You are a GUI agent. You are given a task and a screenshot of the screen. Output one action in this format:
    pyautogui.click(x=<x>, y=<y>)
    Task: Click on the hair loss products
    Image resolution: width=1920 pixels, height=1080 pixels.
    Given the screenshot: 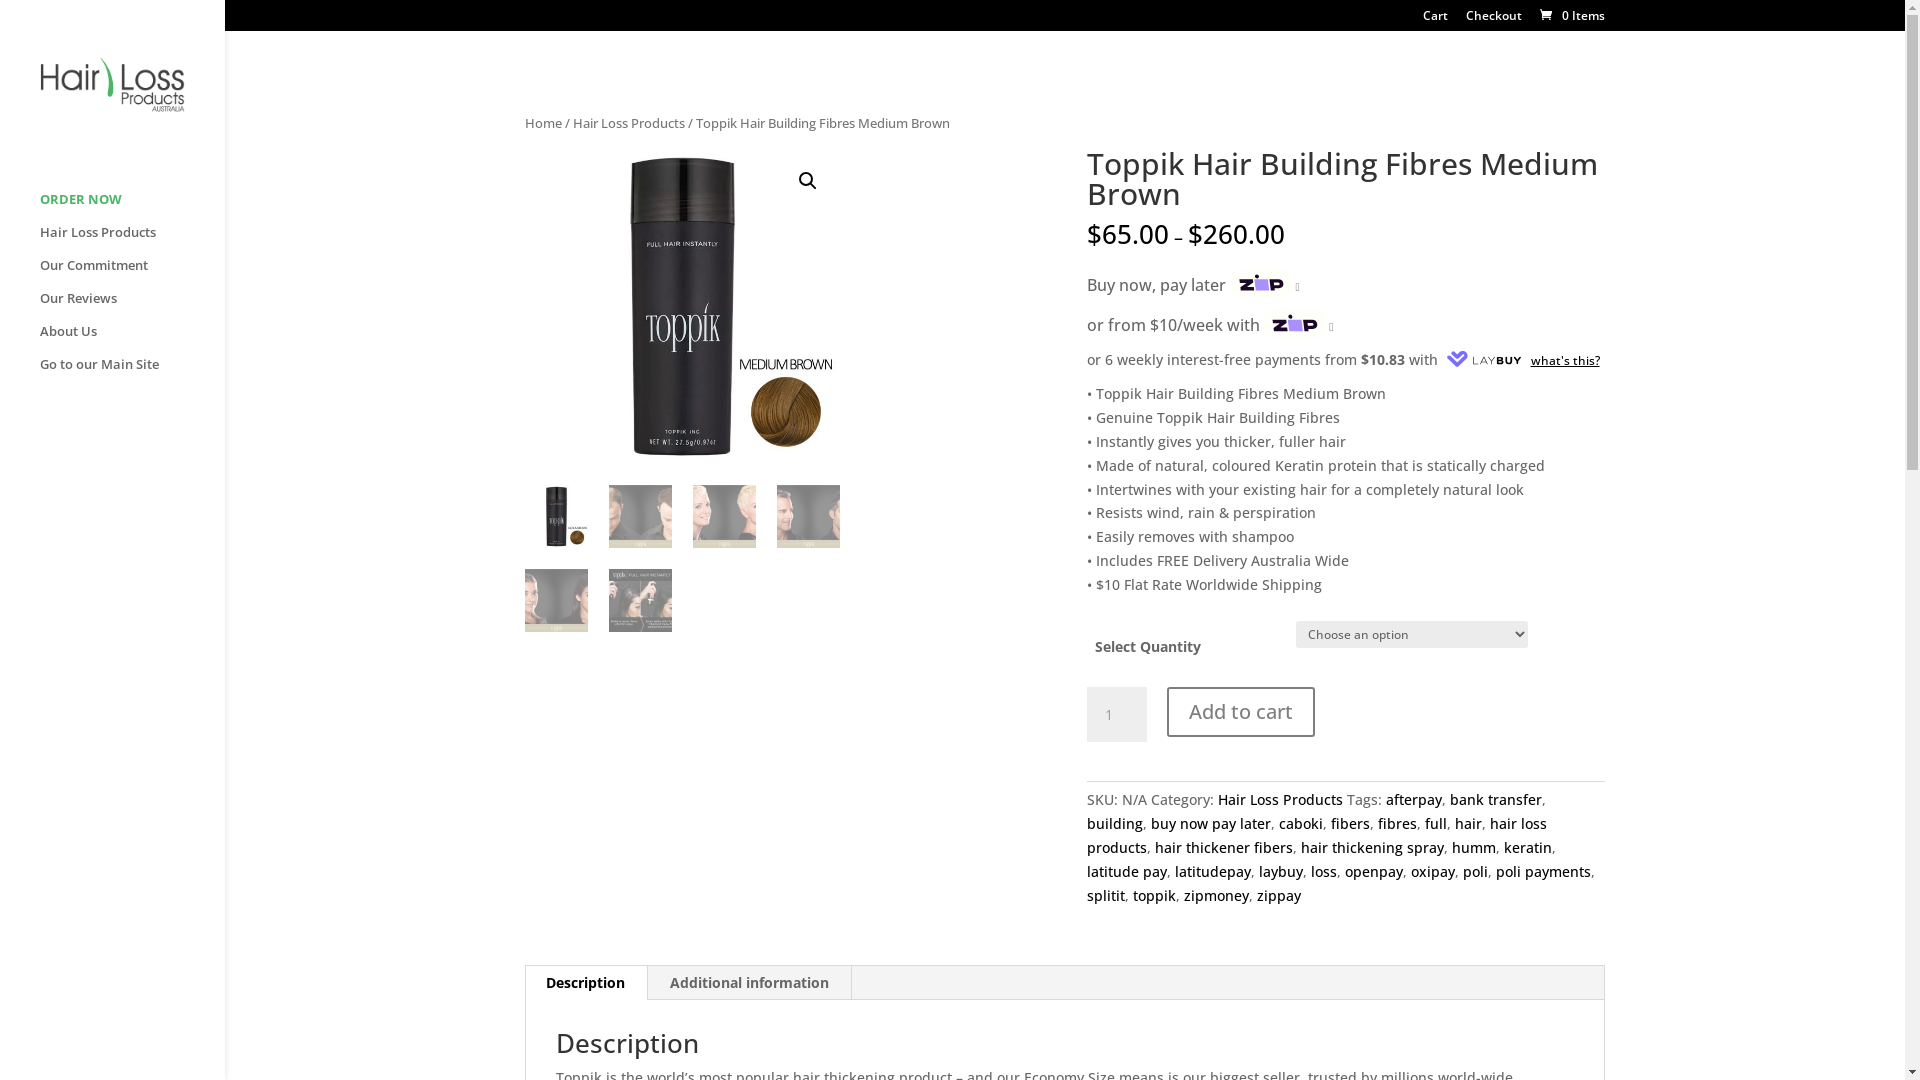 What is the action you would take?
    pyautogui.click(x=1317, y=836)
    